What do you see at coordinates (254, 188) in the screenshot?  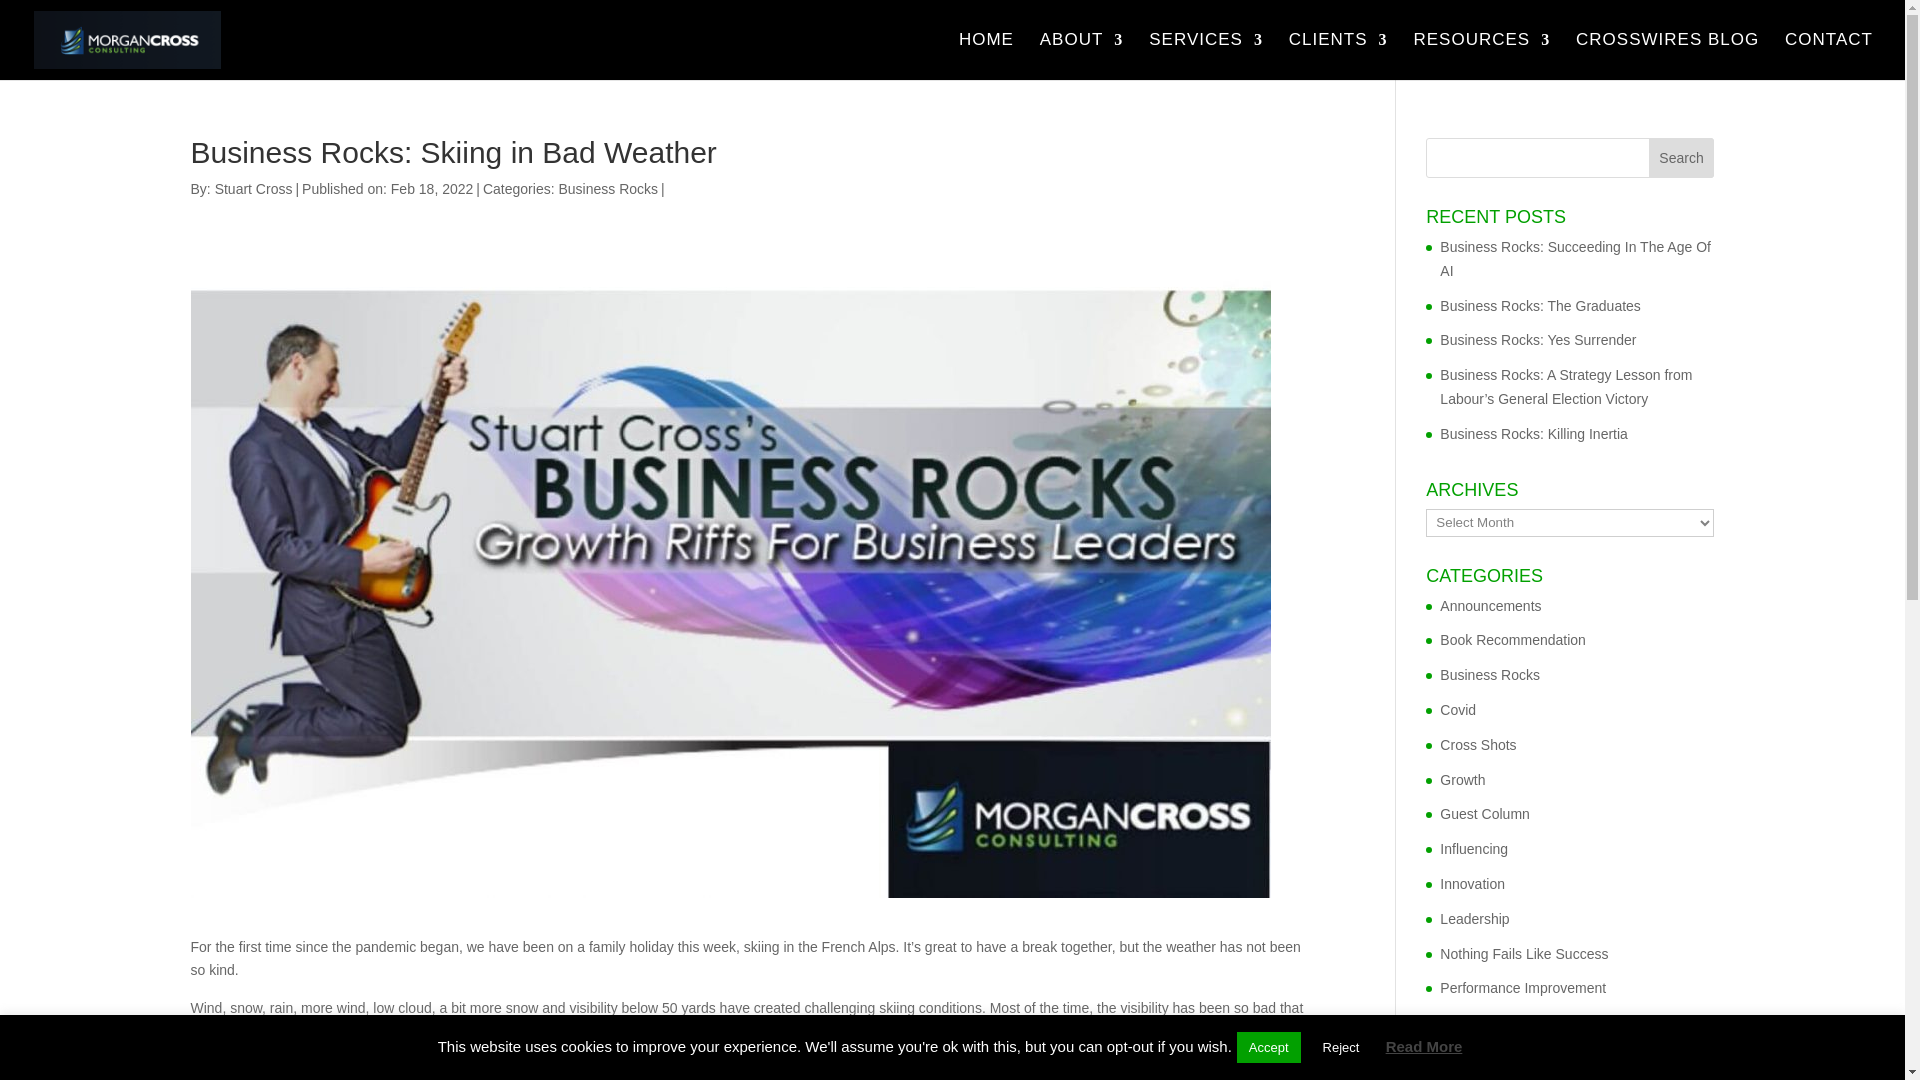 I see `Posts by Stuart Cross` at bounding box center [254, 188].